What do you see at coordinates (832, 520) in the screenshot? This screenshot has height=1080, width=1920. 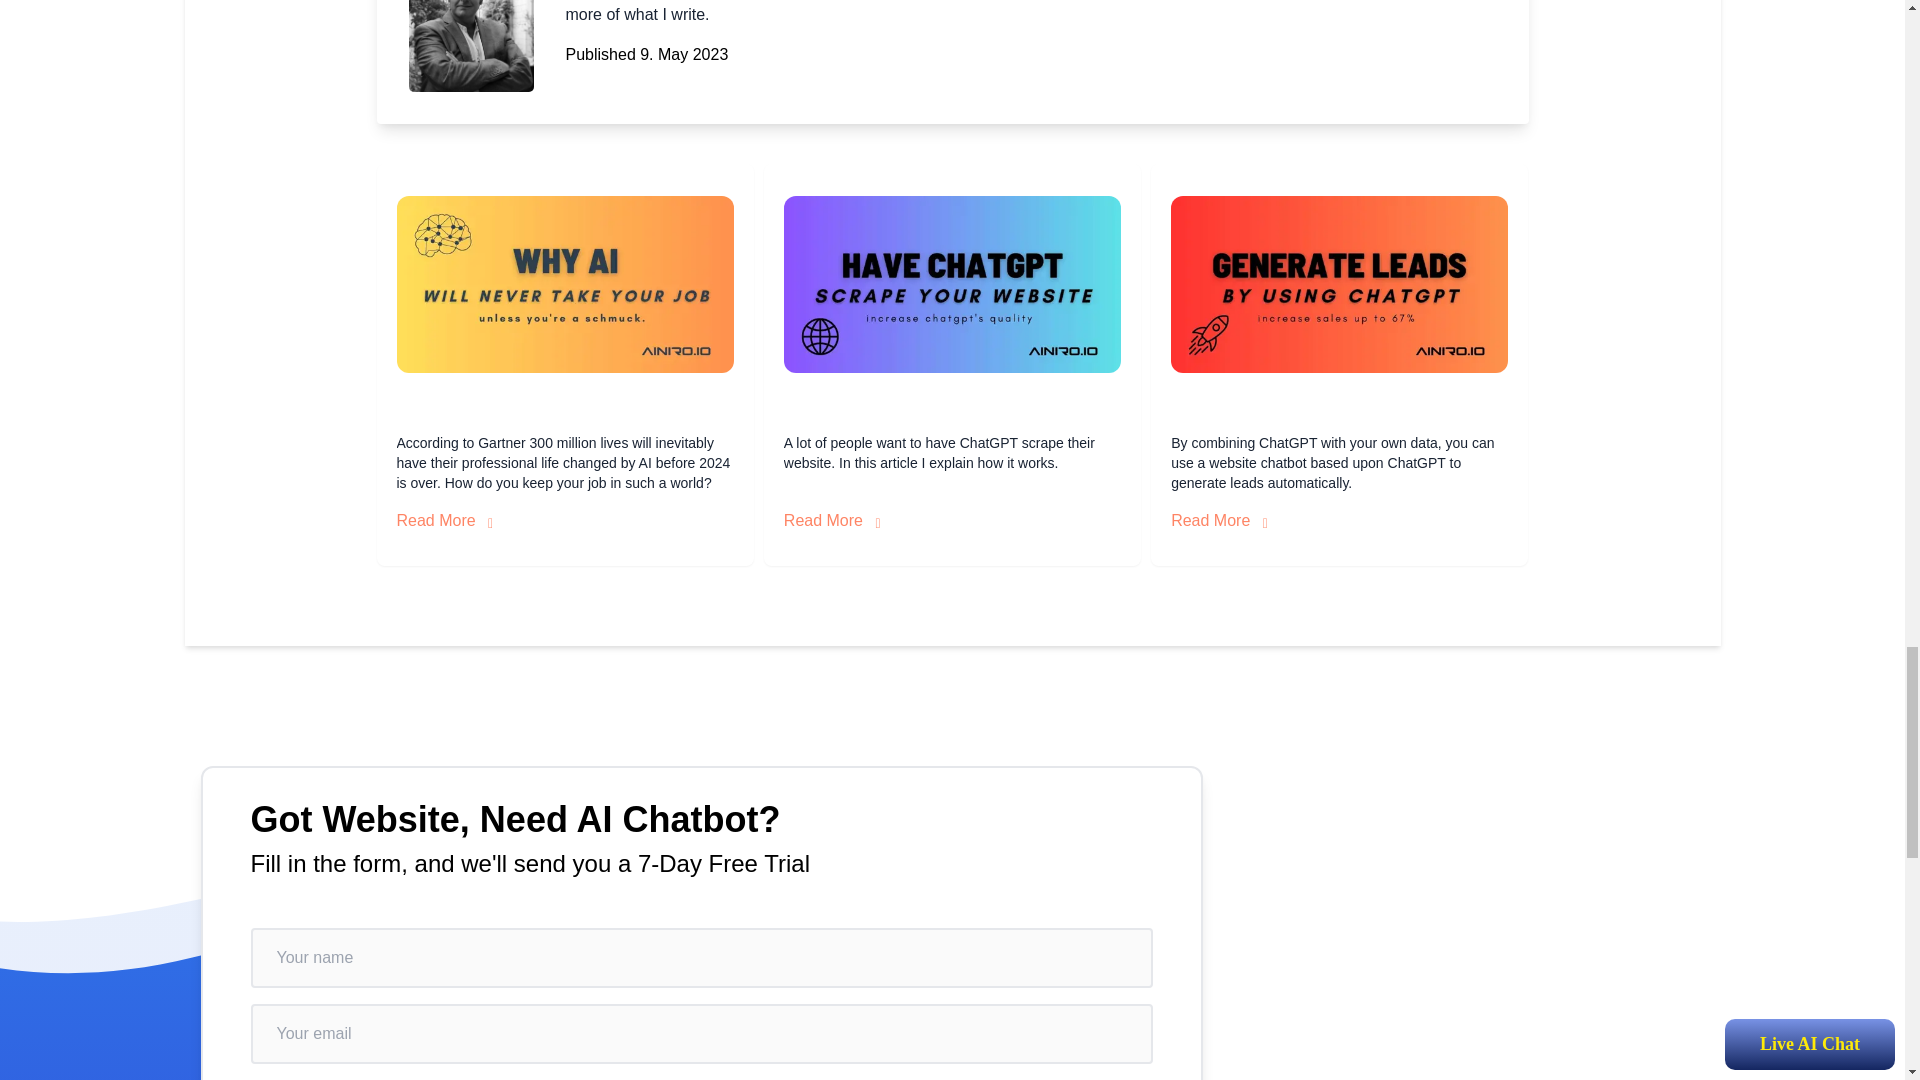 I see `Read More` at bounding box center [832, 520].